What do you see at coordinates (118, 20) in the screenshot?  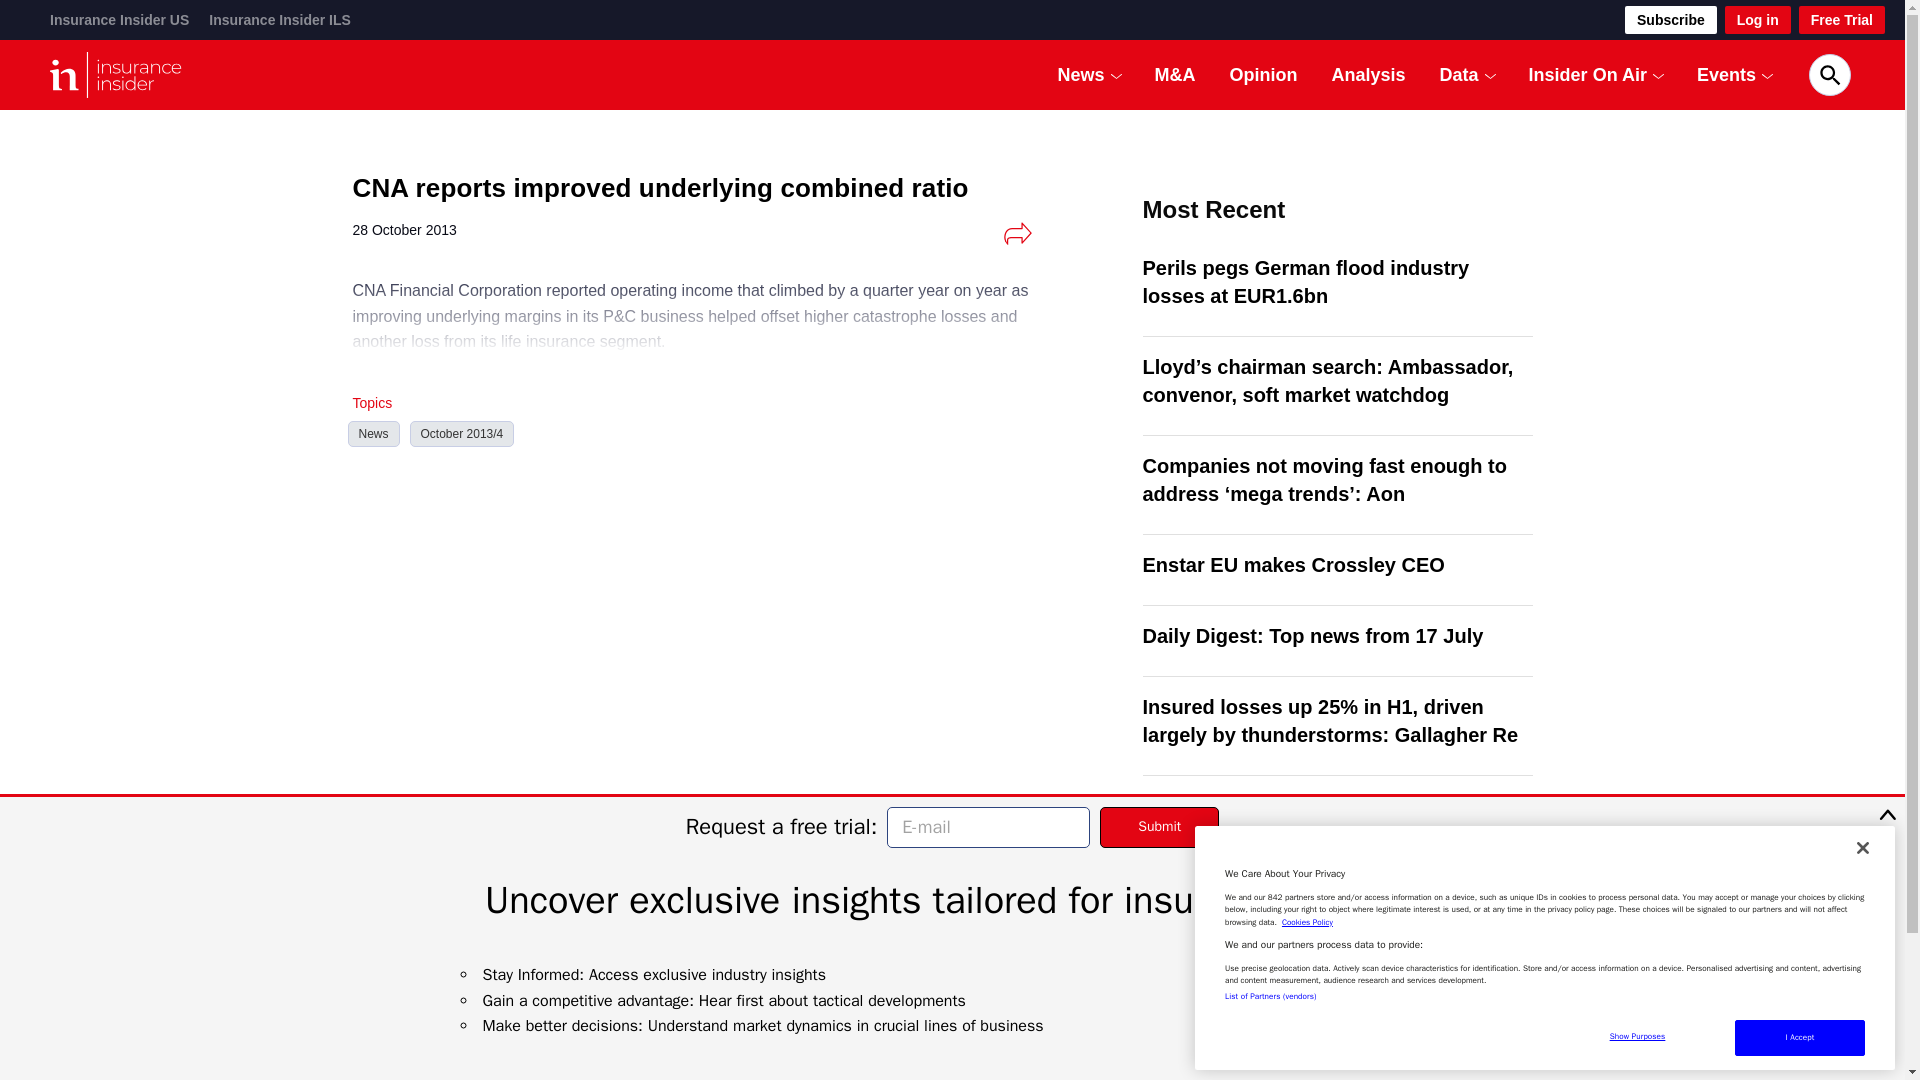 I see `Insurance Insider US` at bounding box center [118, 20].